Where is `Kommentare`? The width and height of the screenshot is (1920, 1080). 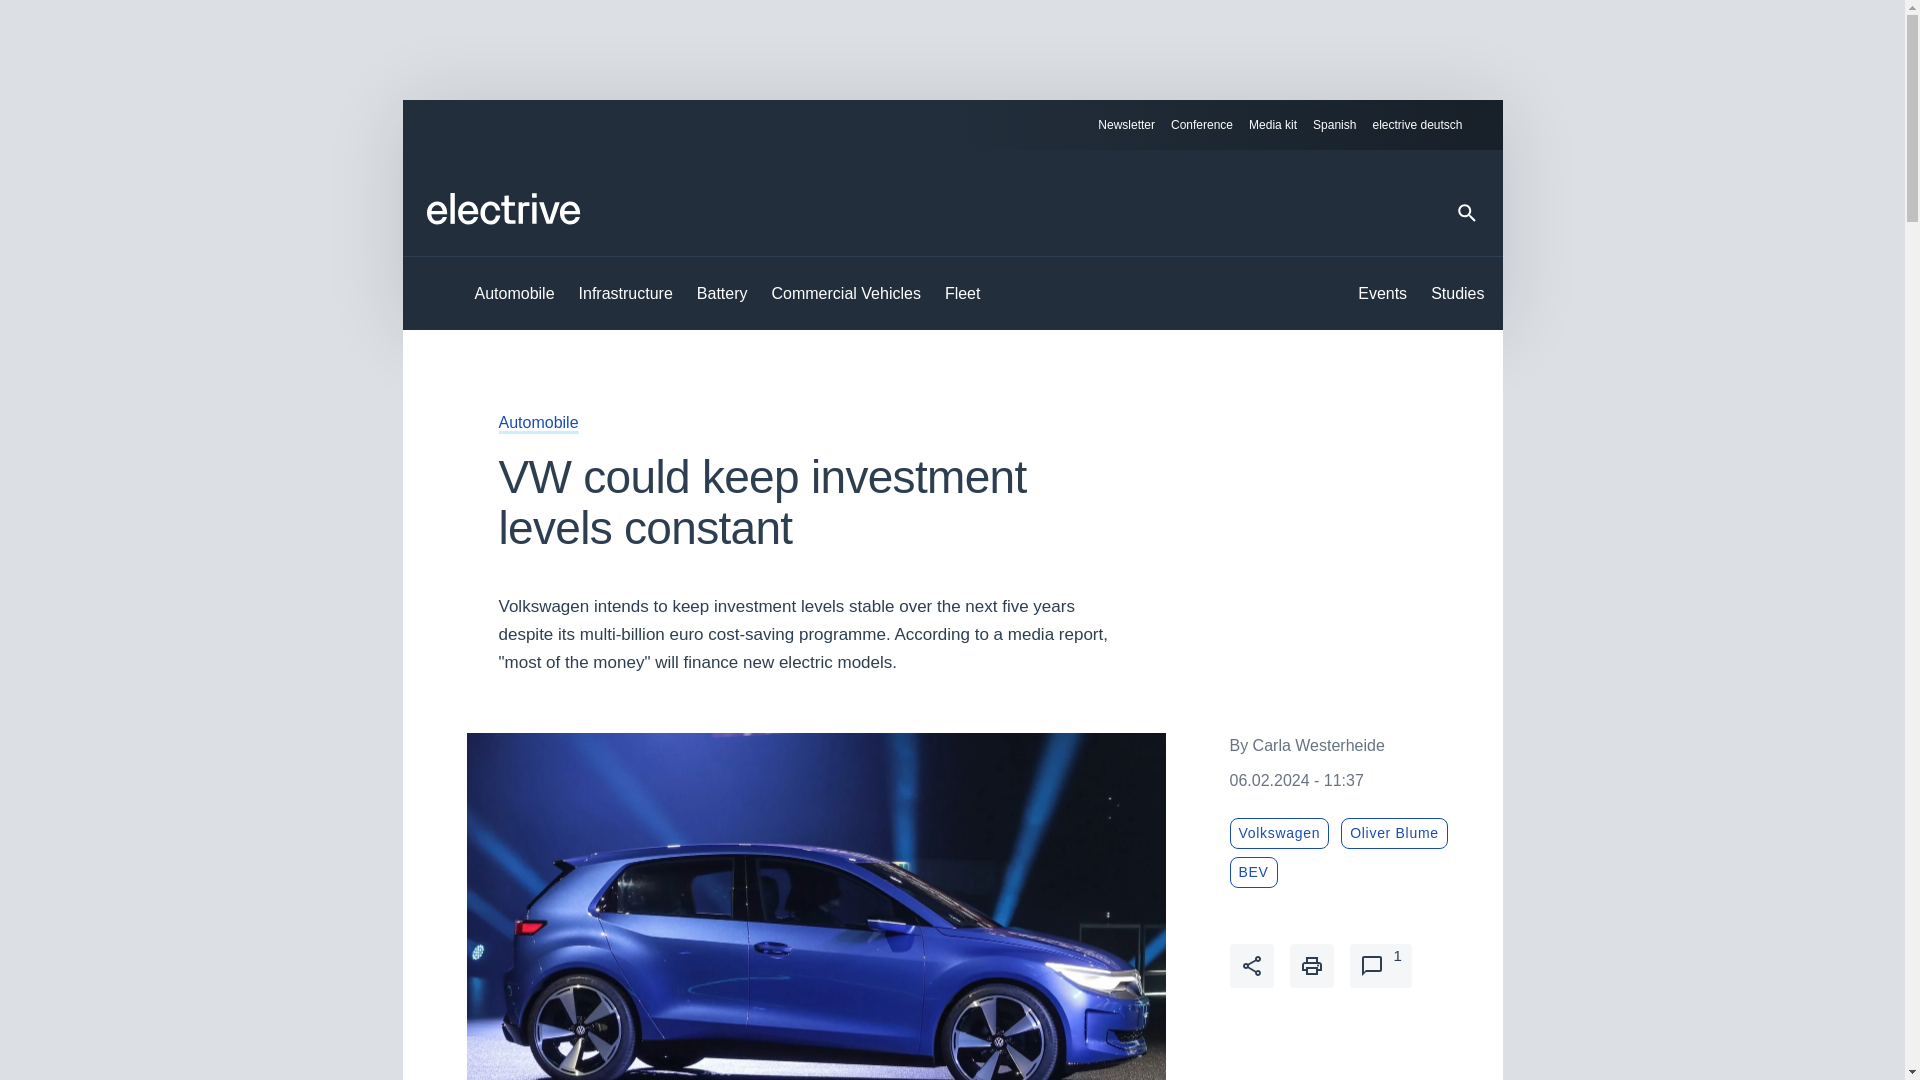
Kommentare is located at coordinates (1380, 966).